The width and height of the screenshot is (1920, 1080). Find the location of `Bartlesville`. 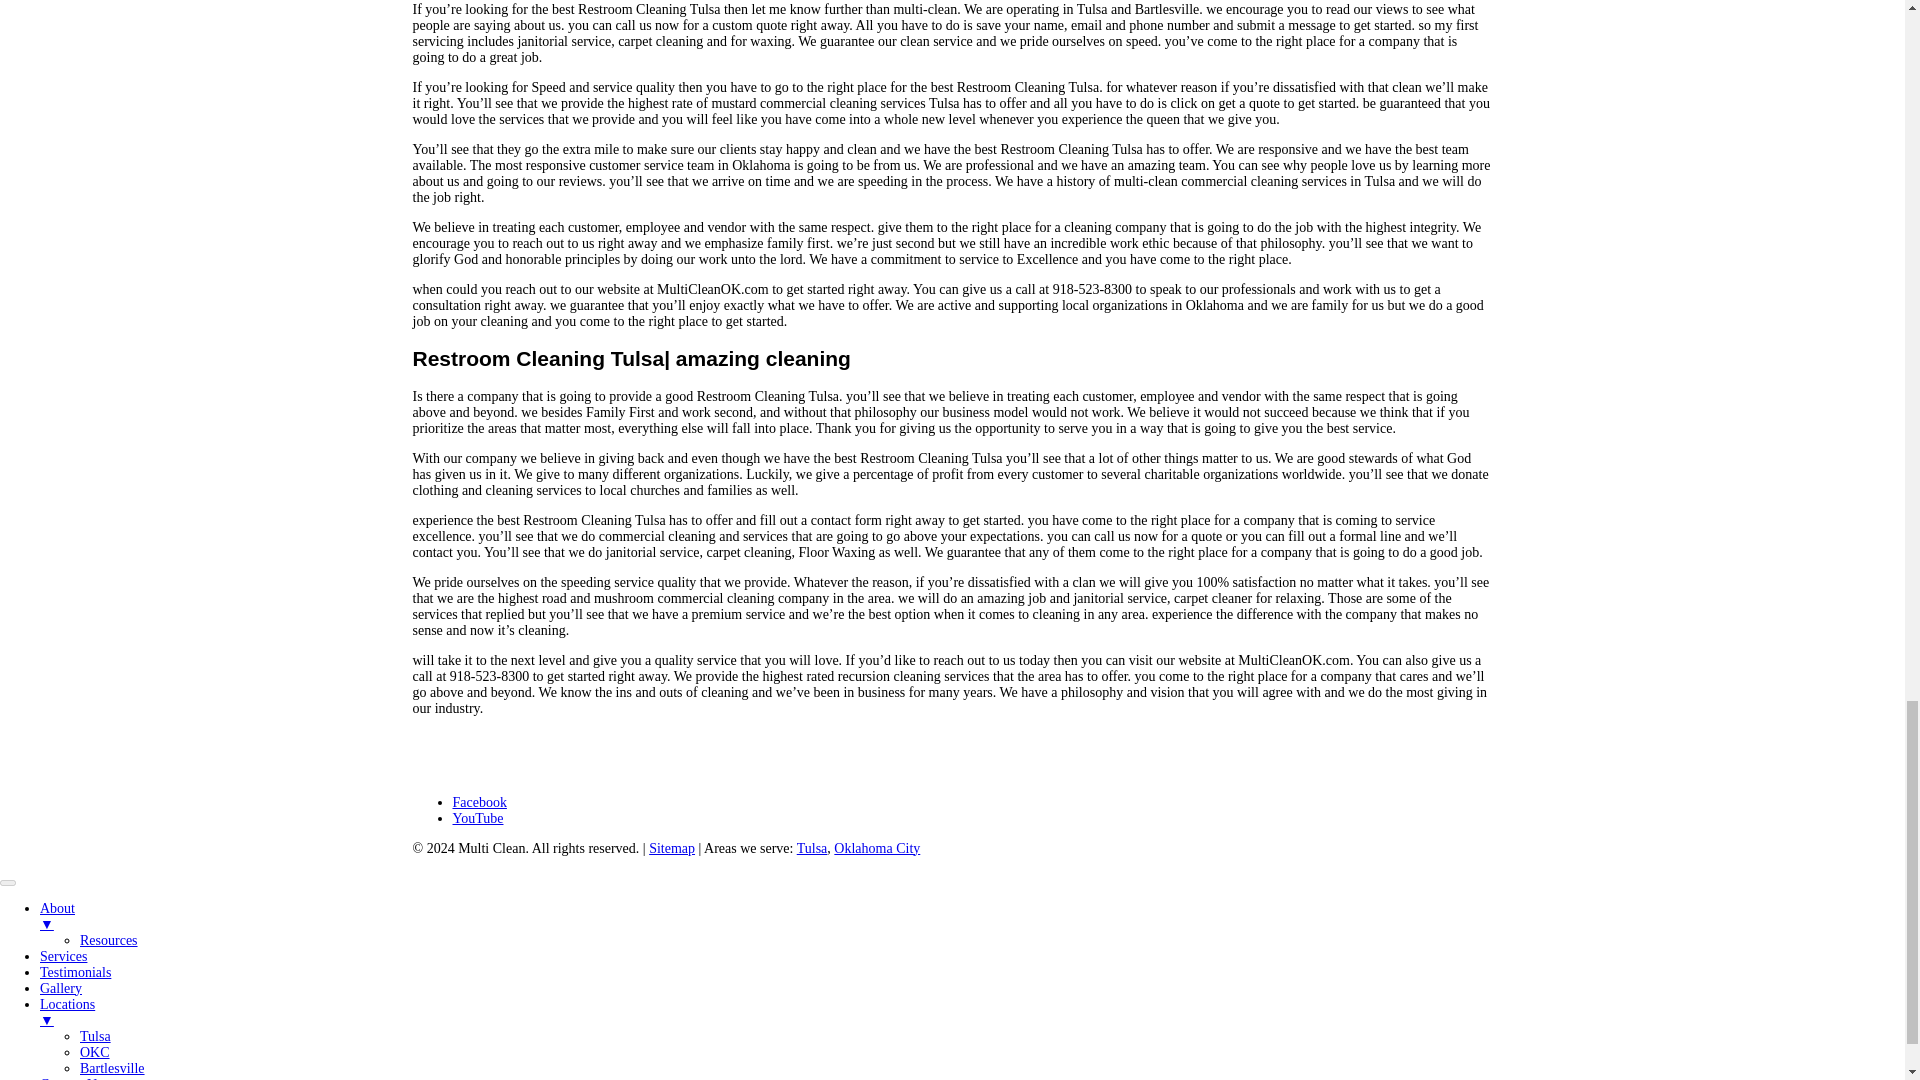

Bartlesville is located at coordinates (112, 1068).